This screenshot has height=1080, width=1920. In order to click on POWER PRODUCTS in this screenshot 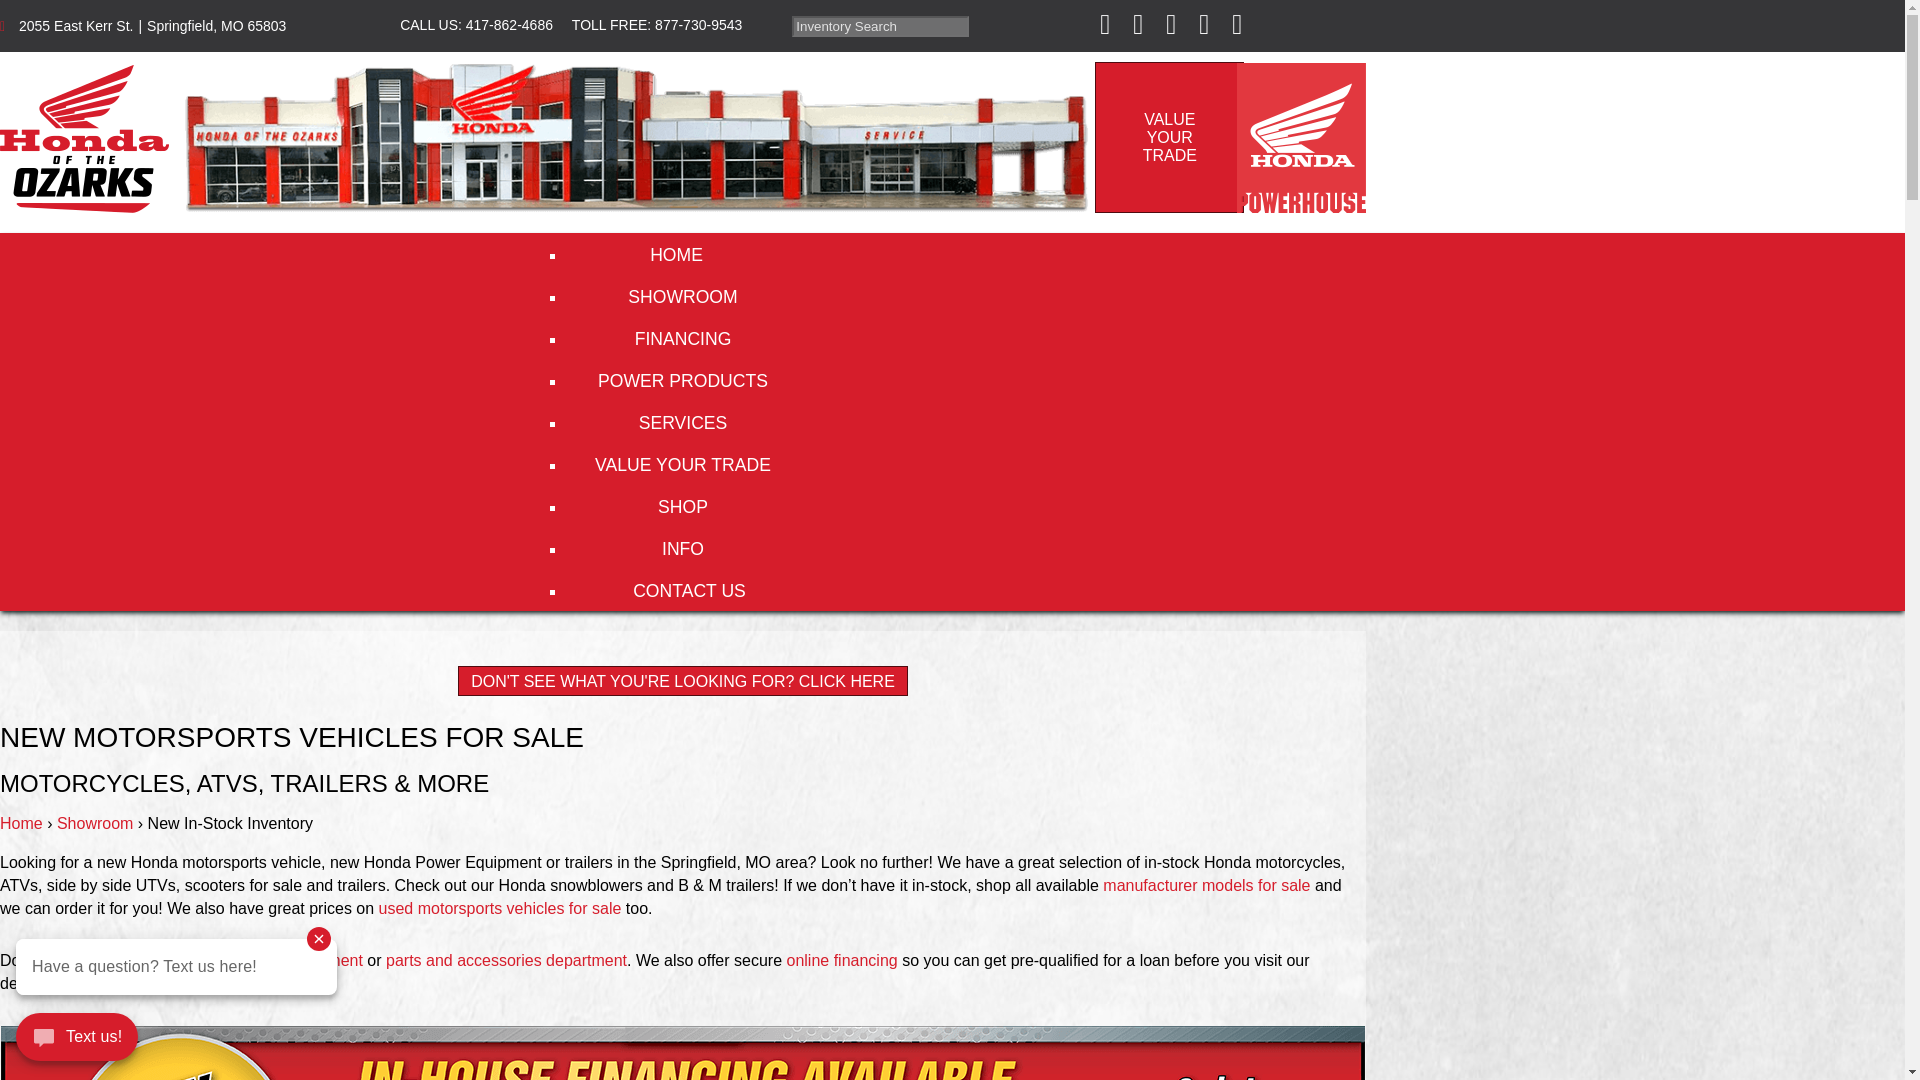, I will do `click(682, 379)`.